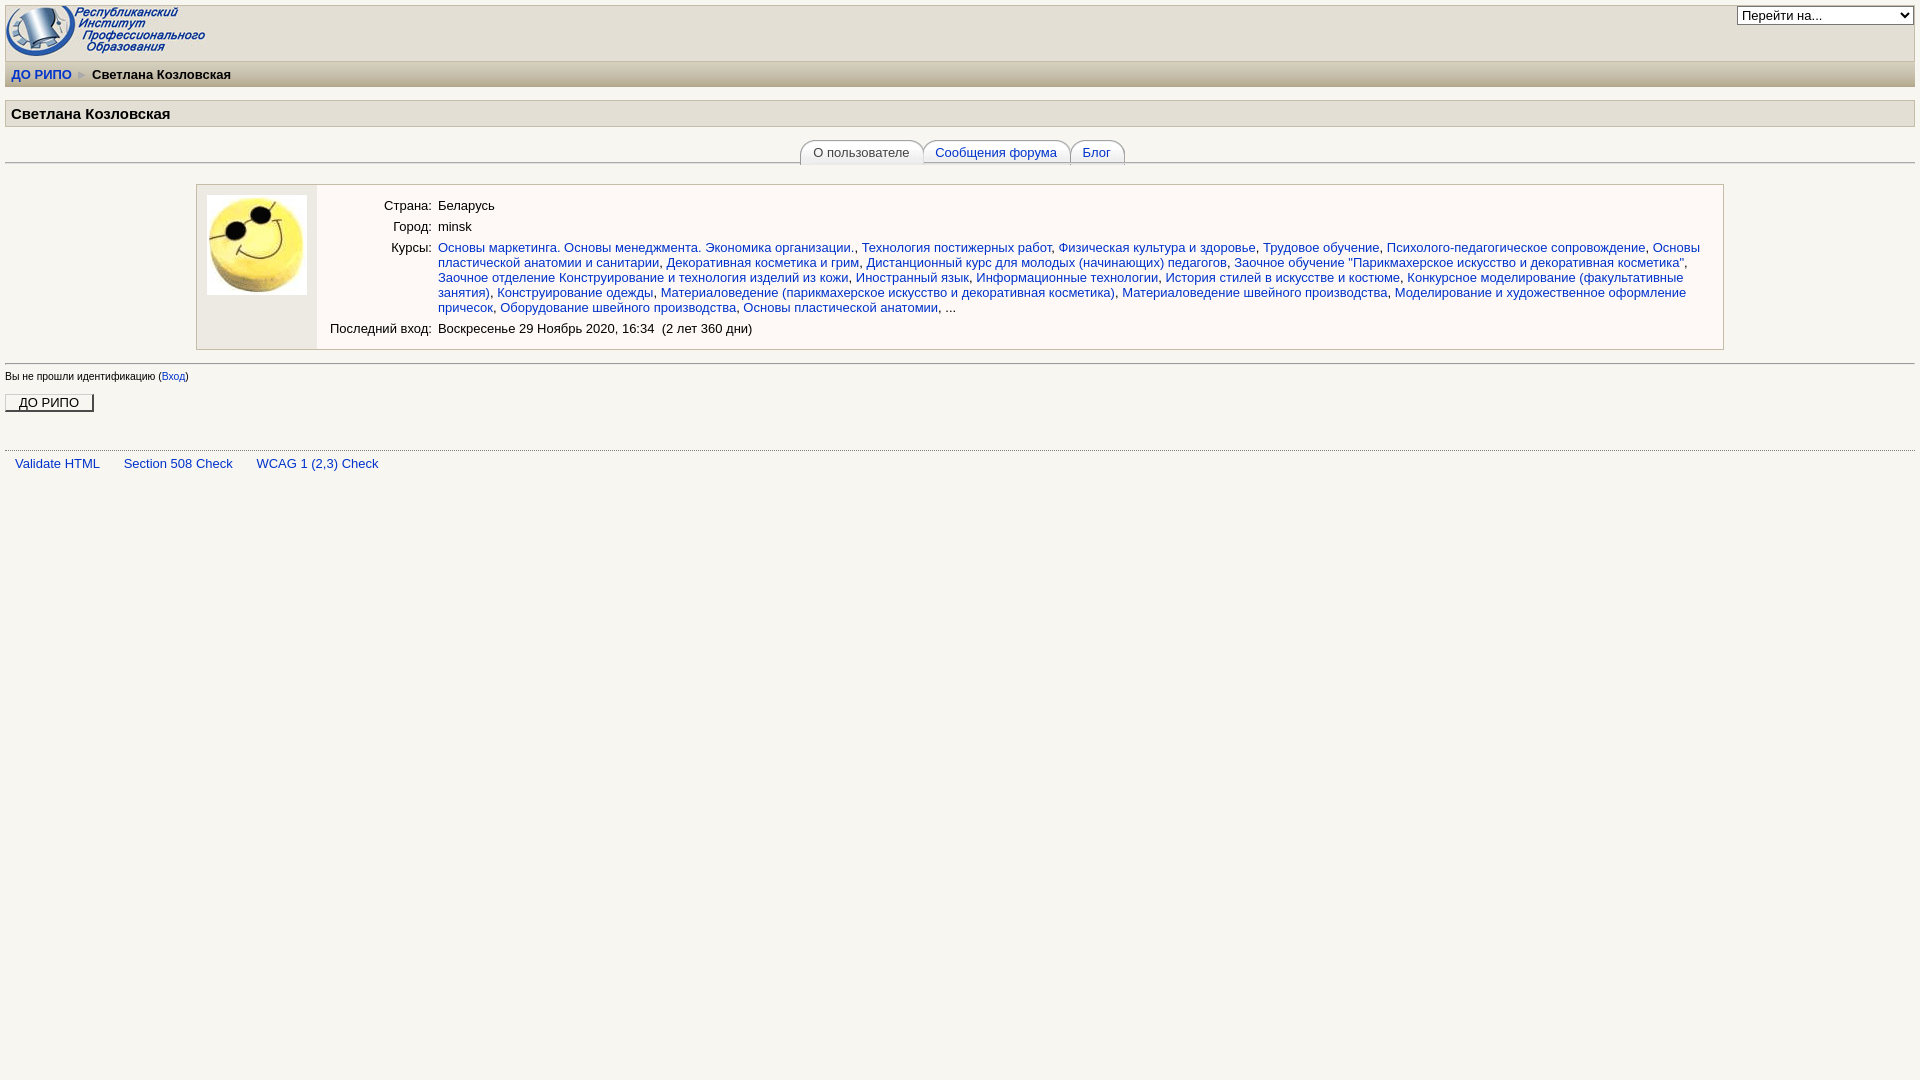 This screenshot has height=1080, width=1920. I want to click on WCAG 1 (2,3) Check, so click(317, 464).